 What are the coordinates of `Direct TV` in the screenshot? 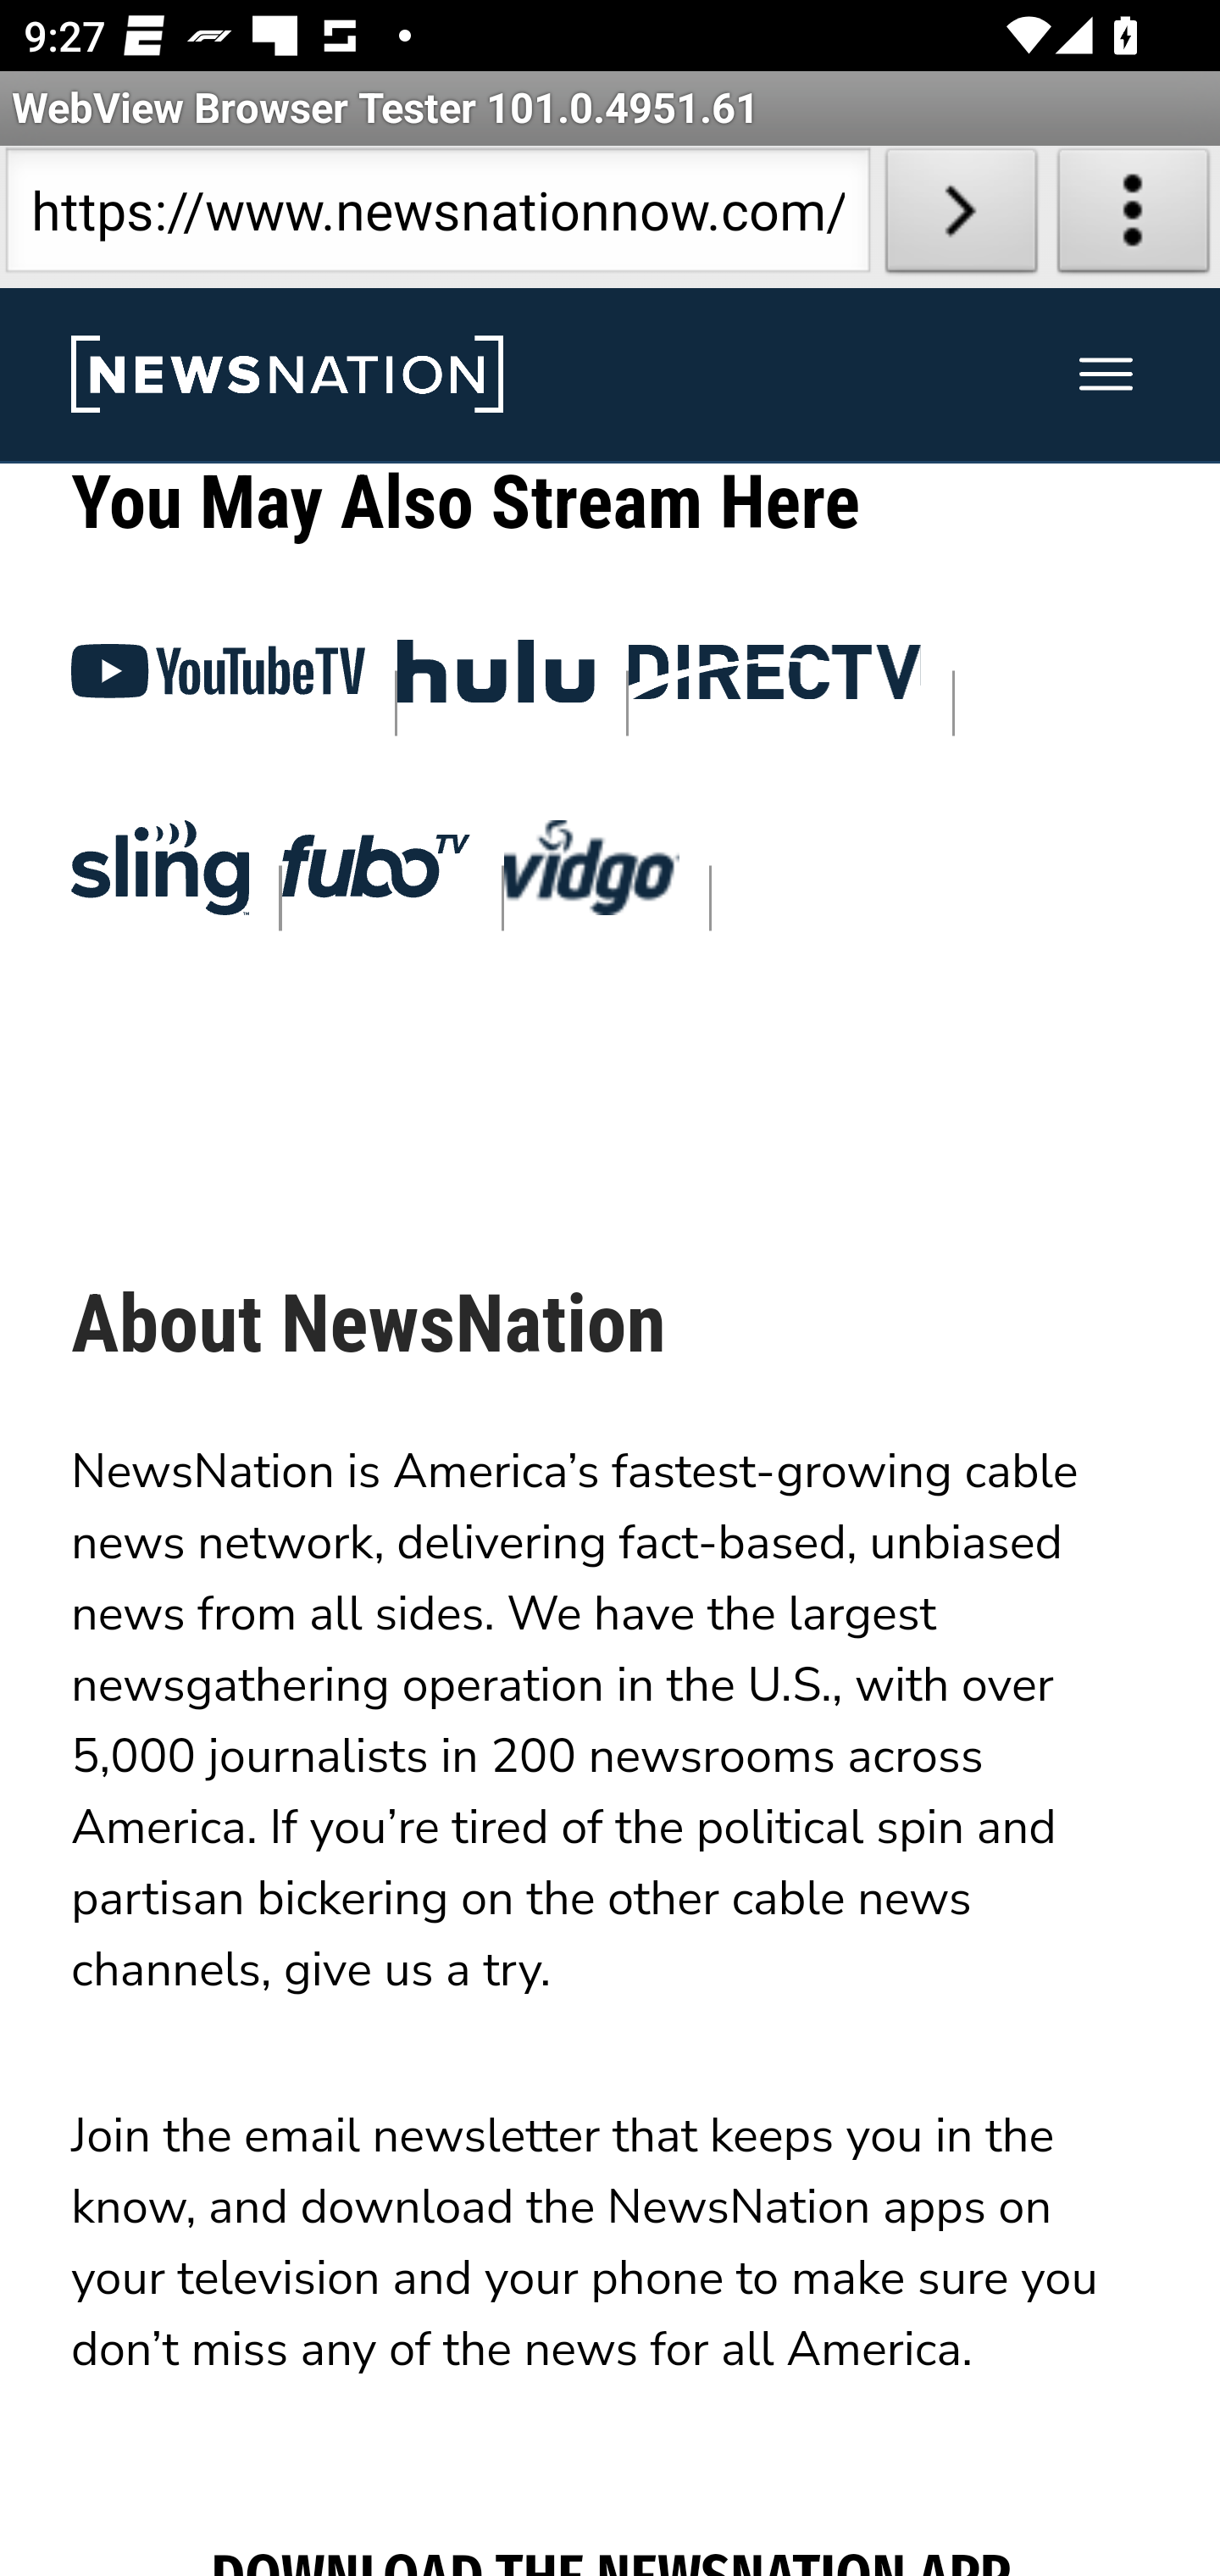 It's located at (776, 683).